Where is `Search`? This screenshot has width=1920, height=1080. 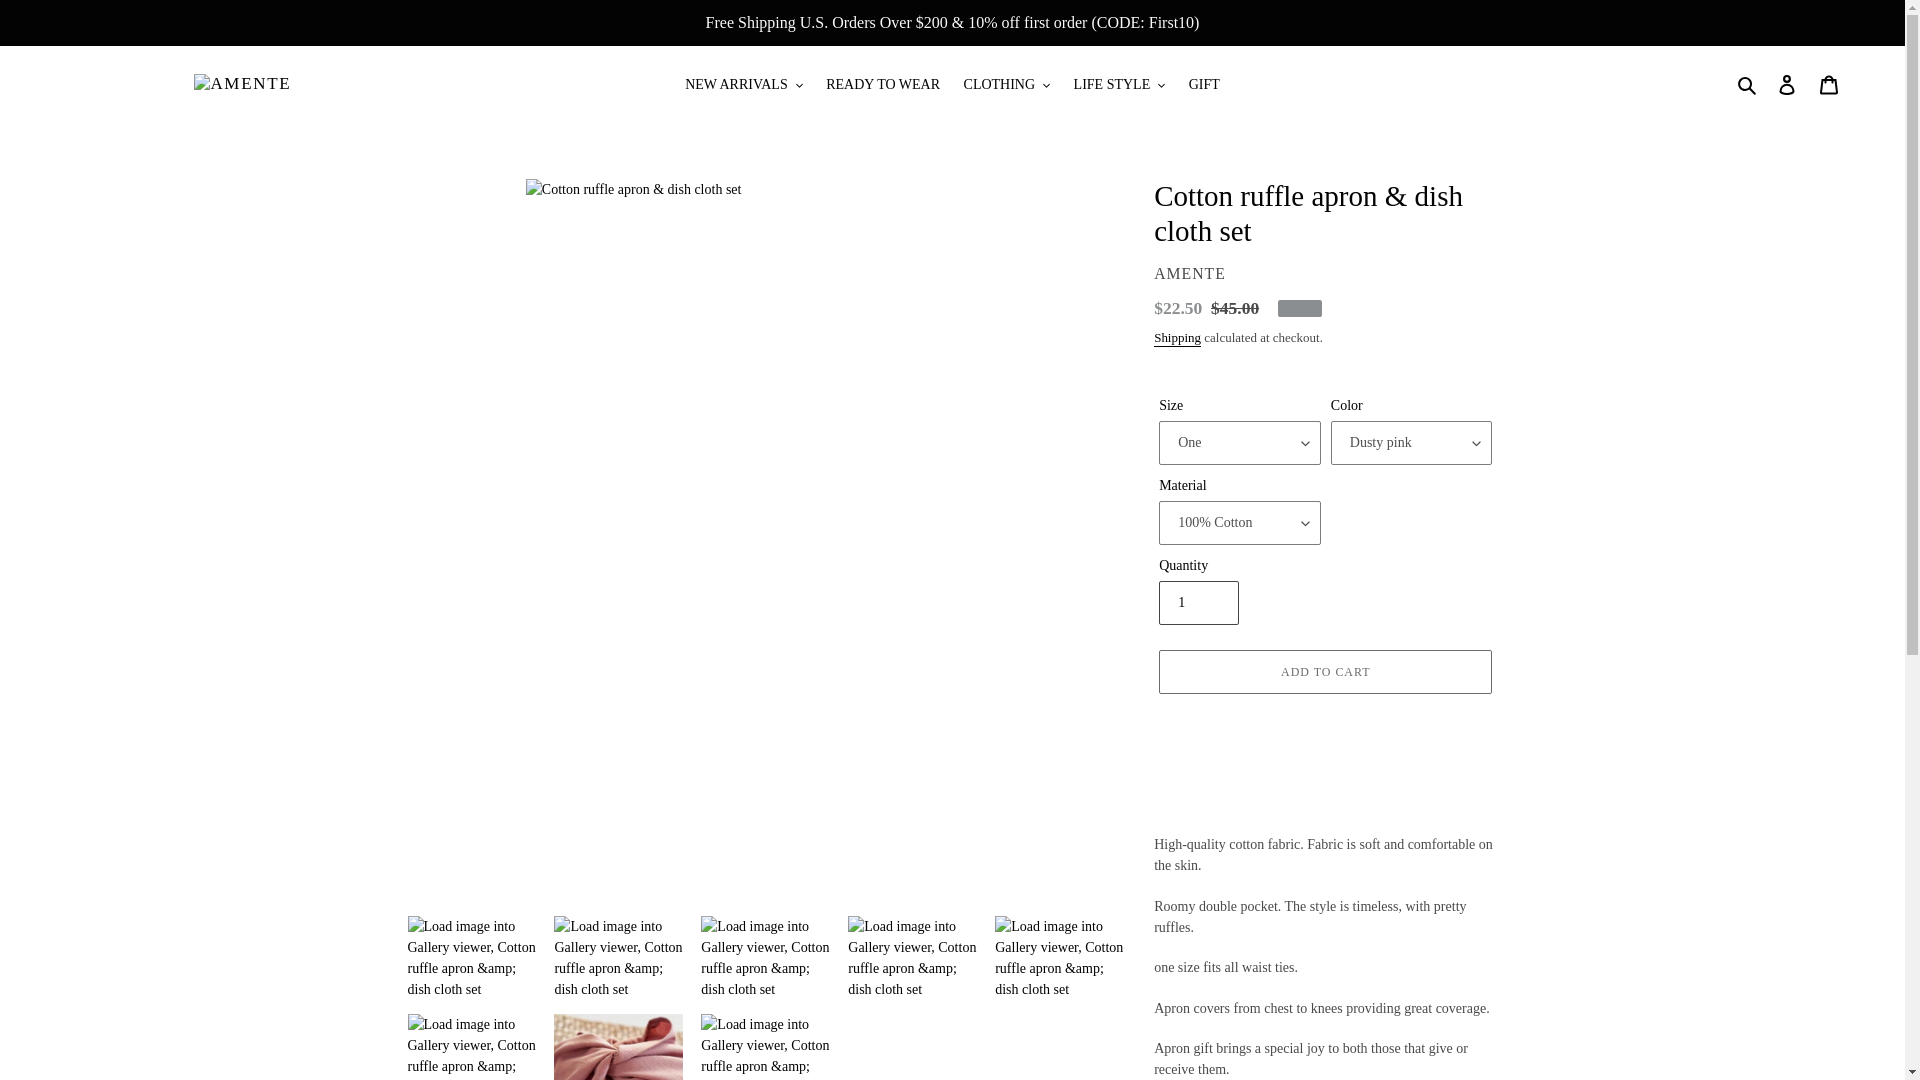 Search is located at coordinates (1748, 85).